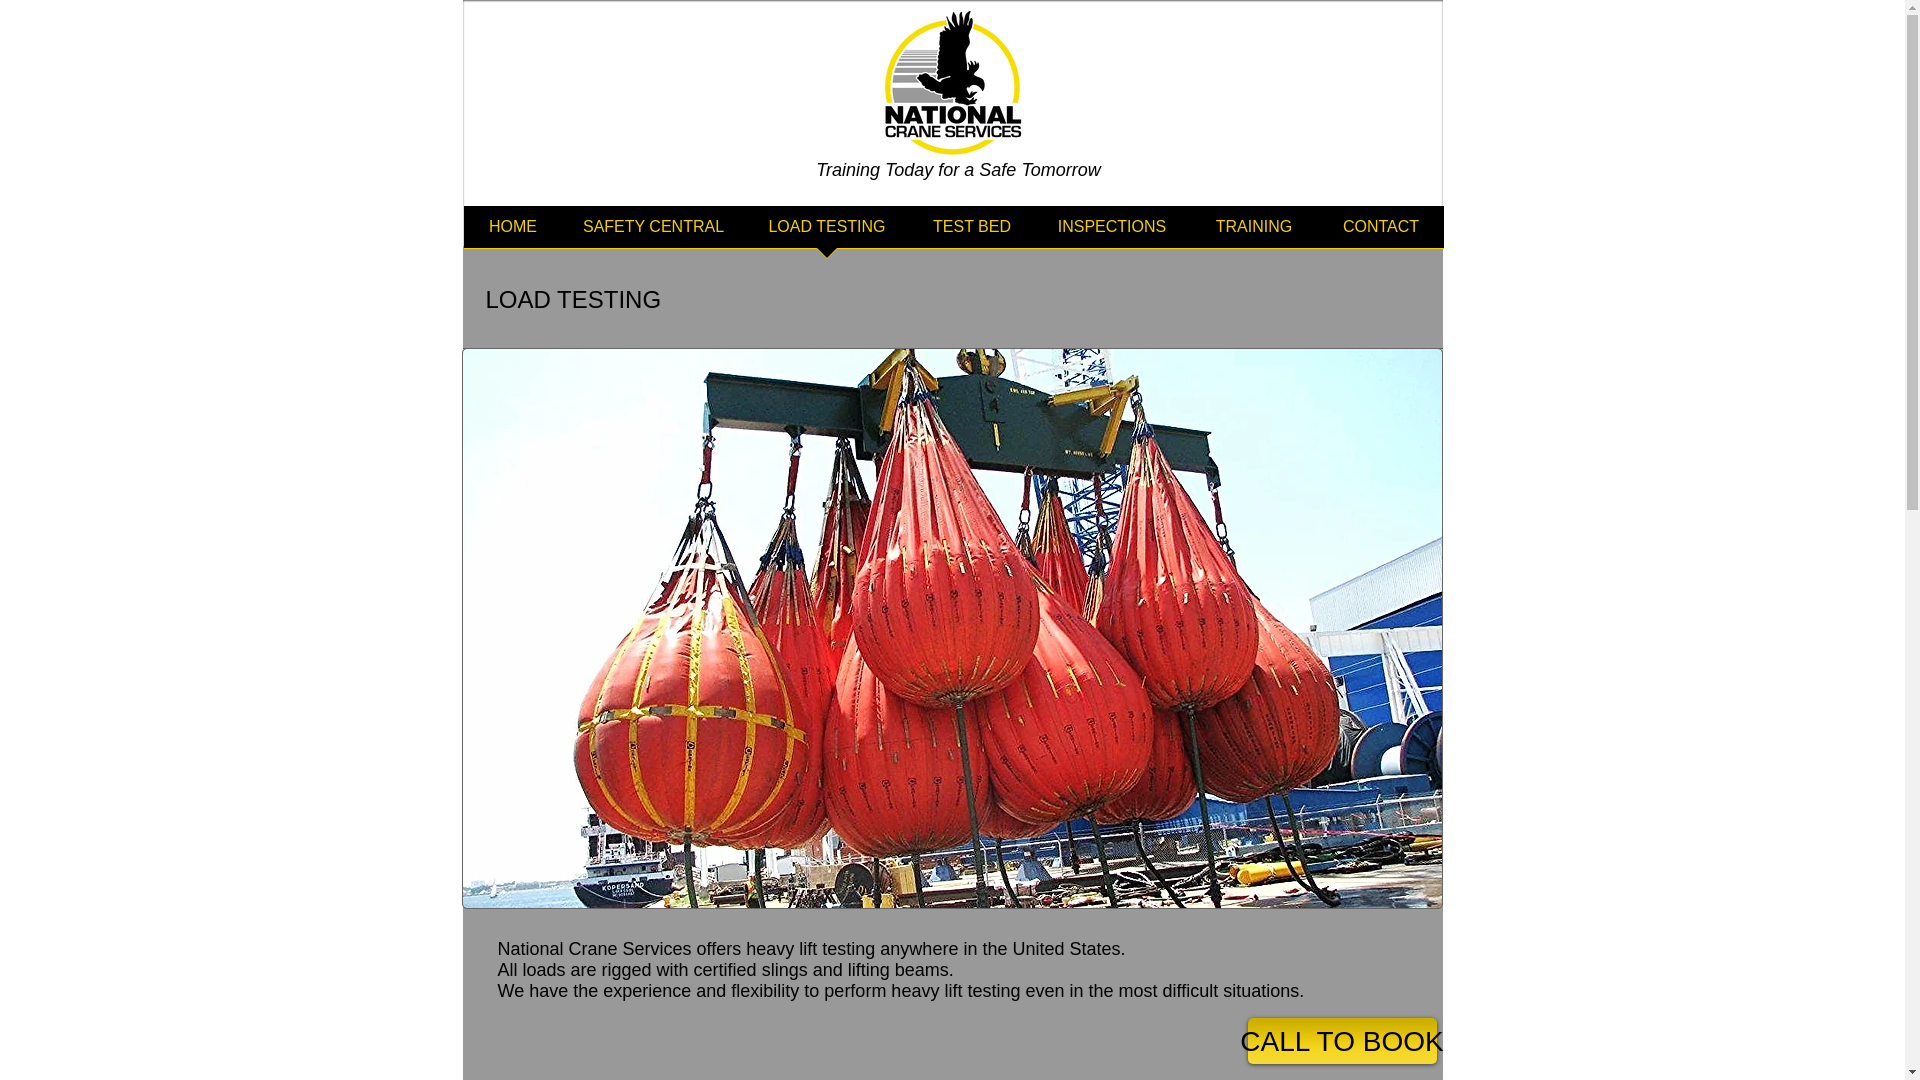 Image resolution: width=1920 pixels, height=1080 pixels. What do you see at coordinates (826, 234) in the screenshot?
I see `LOAD TESTING` at bounding box center [826, 234].